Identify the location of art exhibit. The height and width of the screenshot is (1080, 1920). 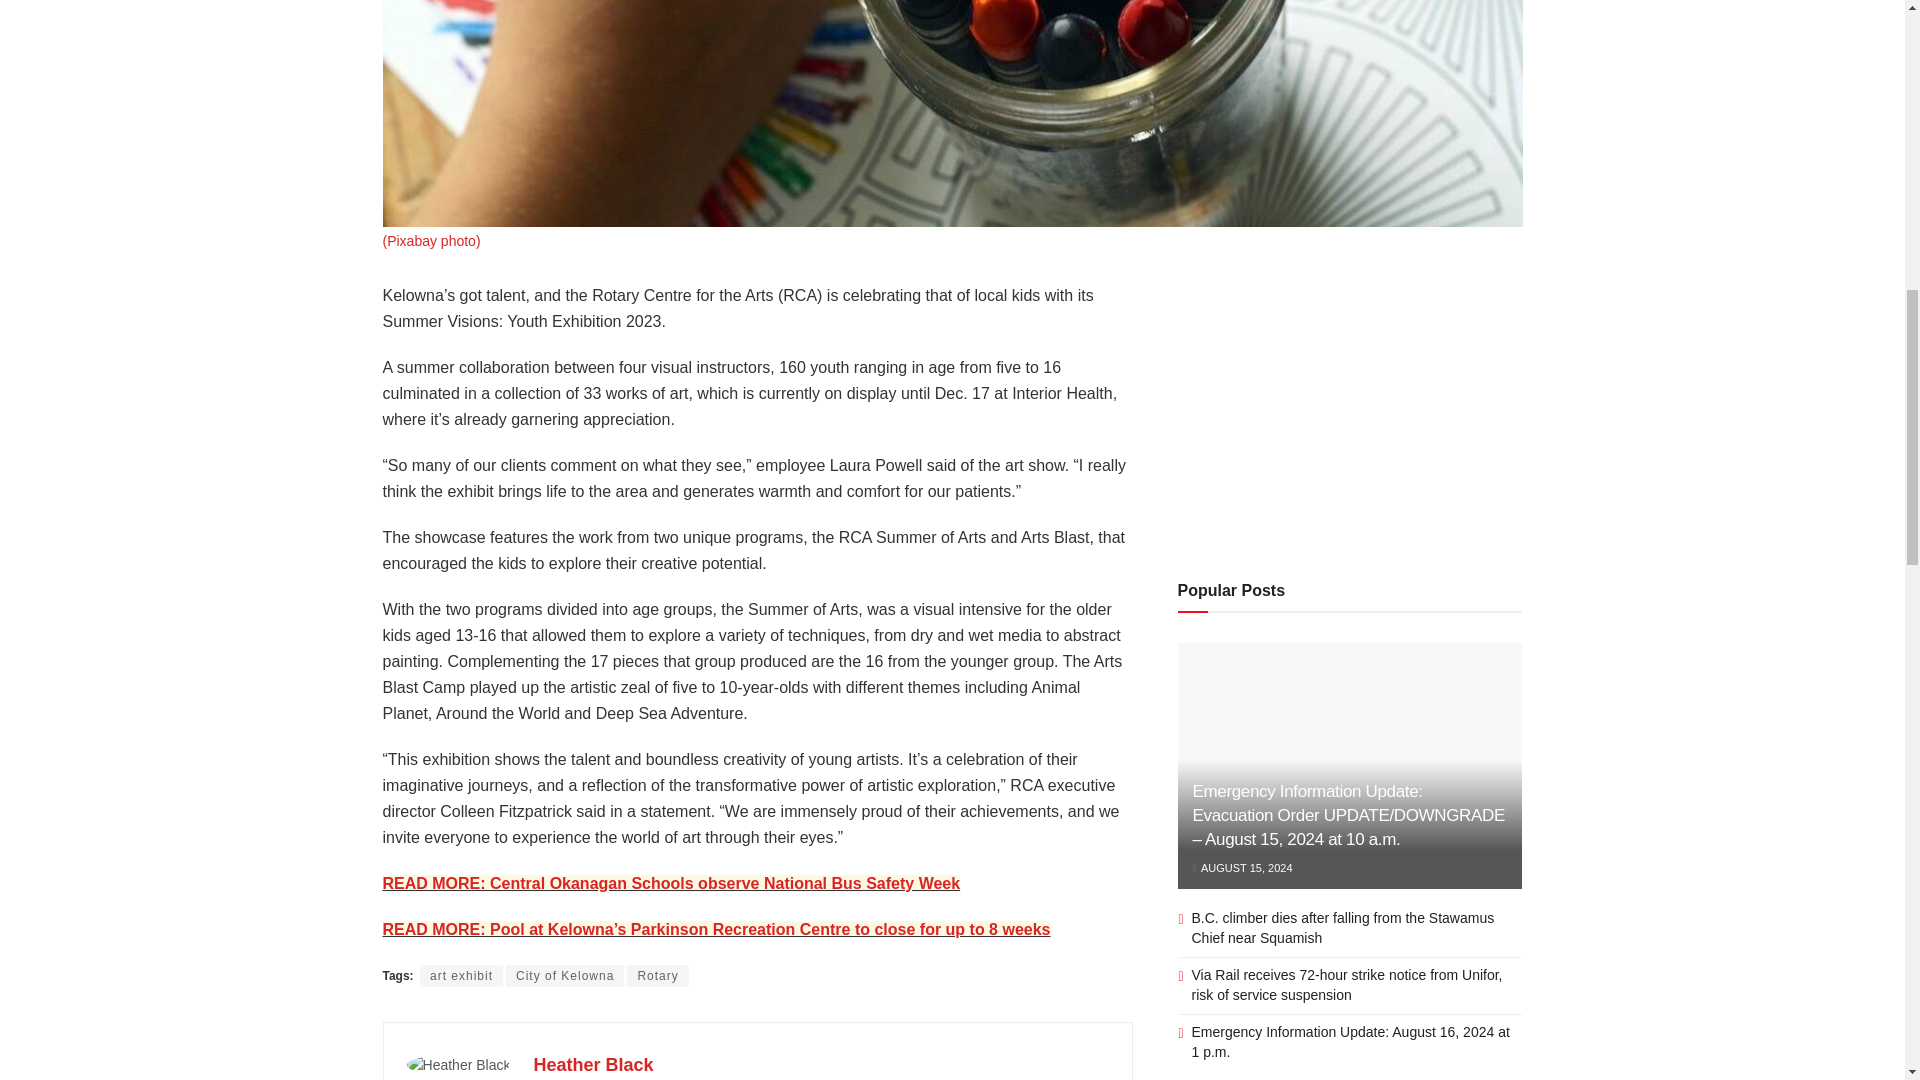
(462, 976).